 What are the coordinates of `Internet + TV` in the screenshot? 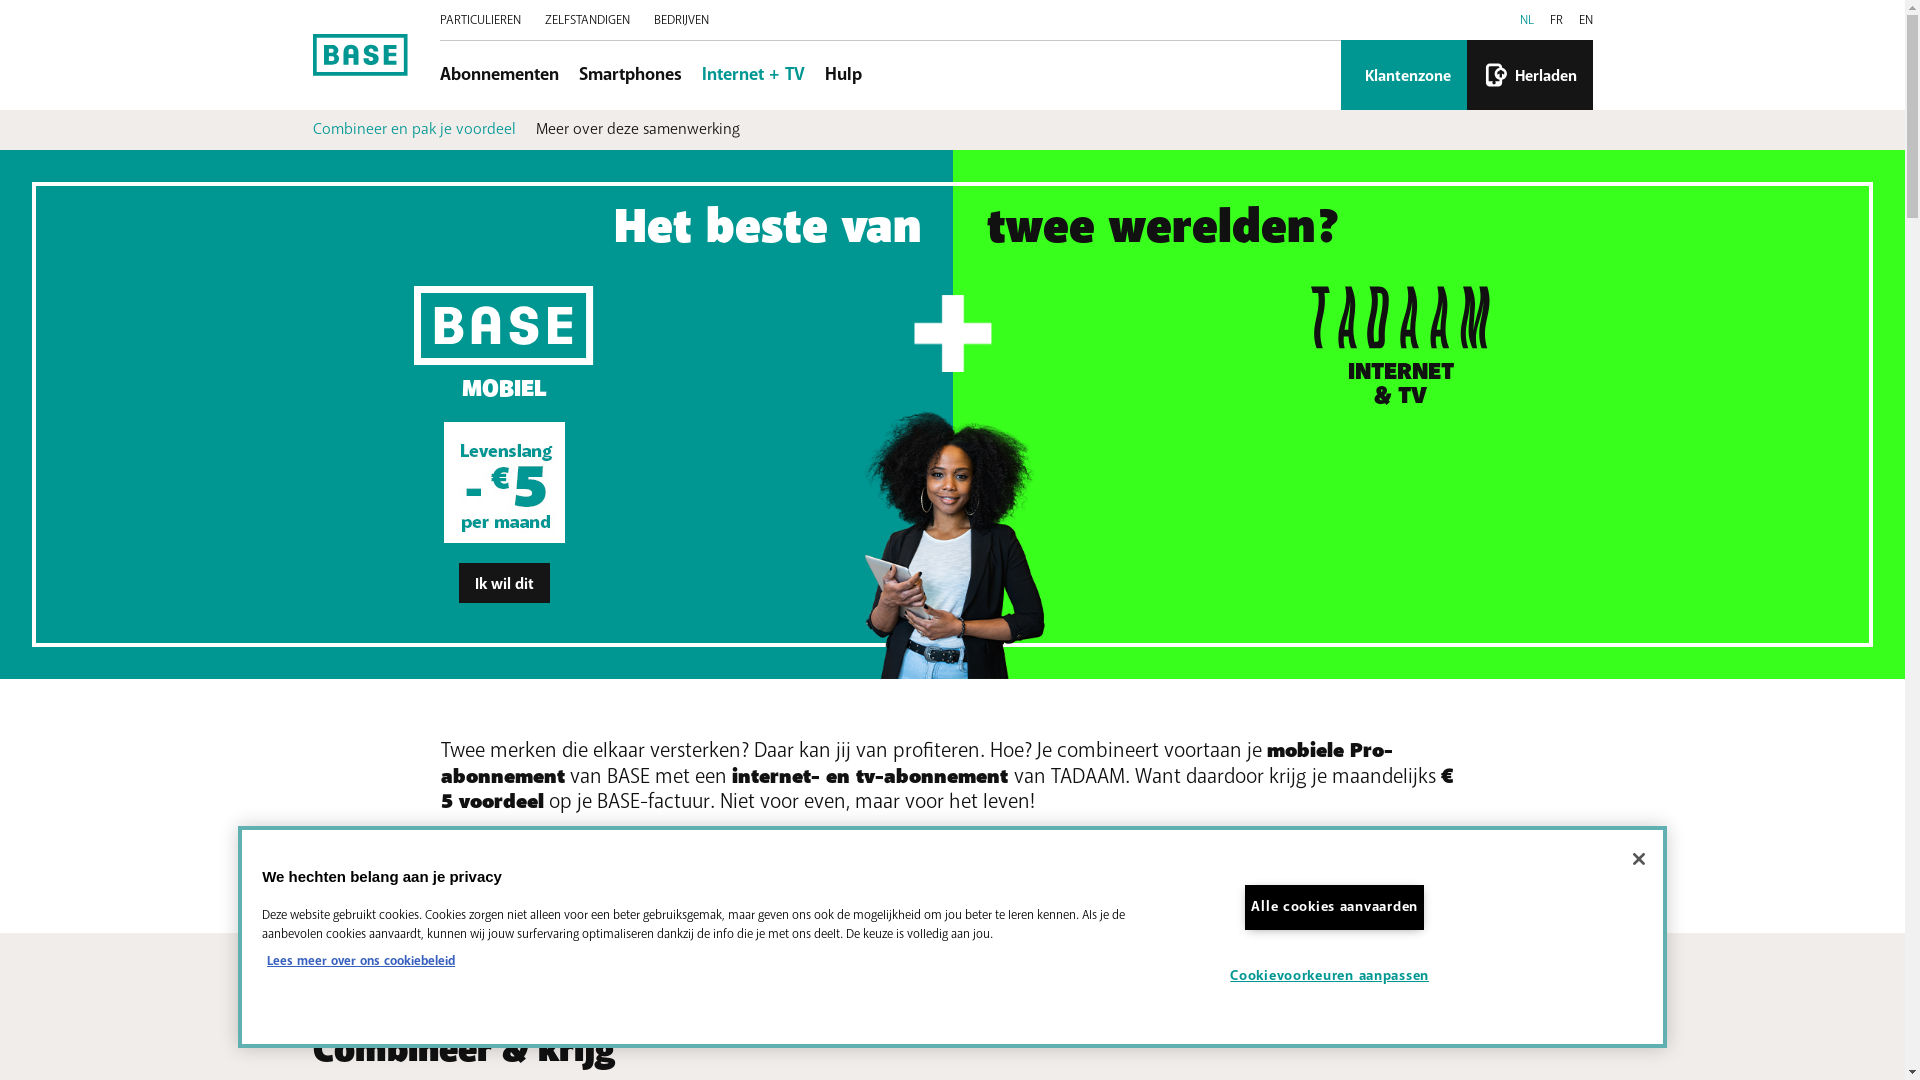 It's located at (754, 76).